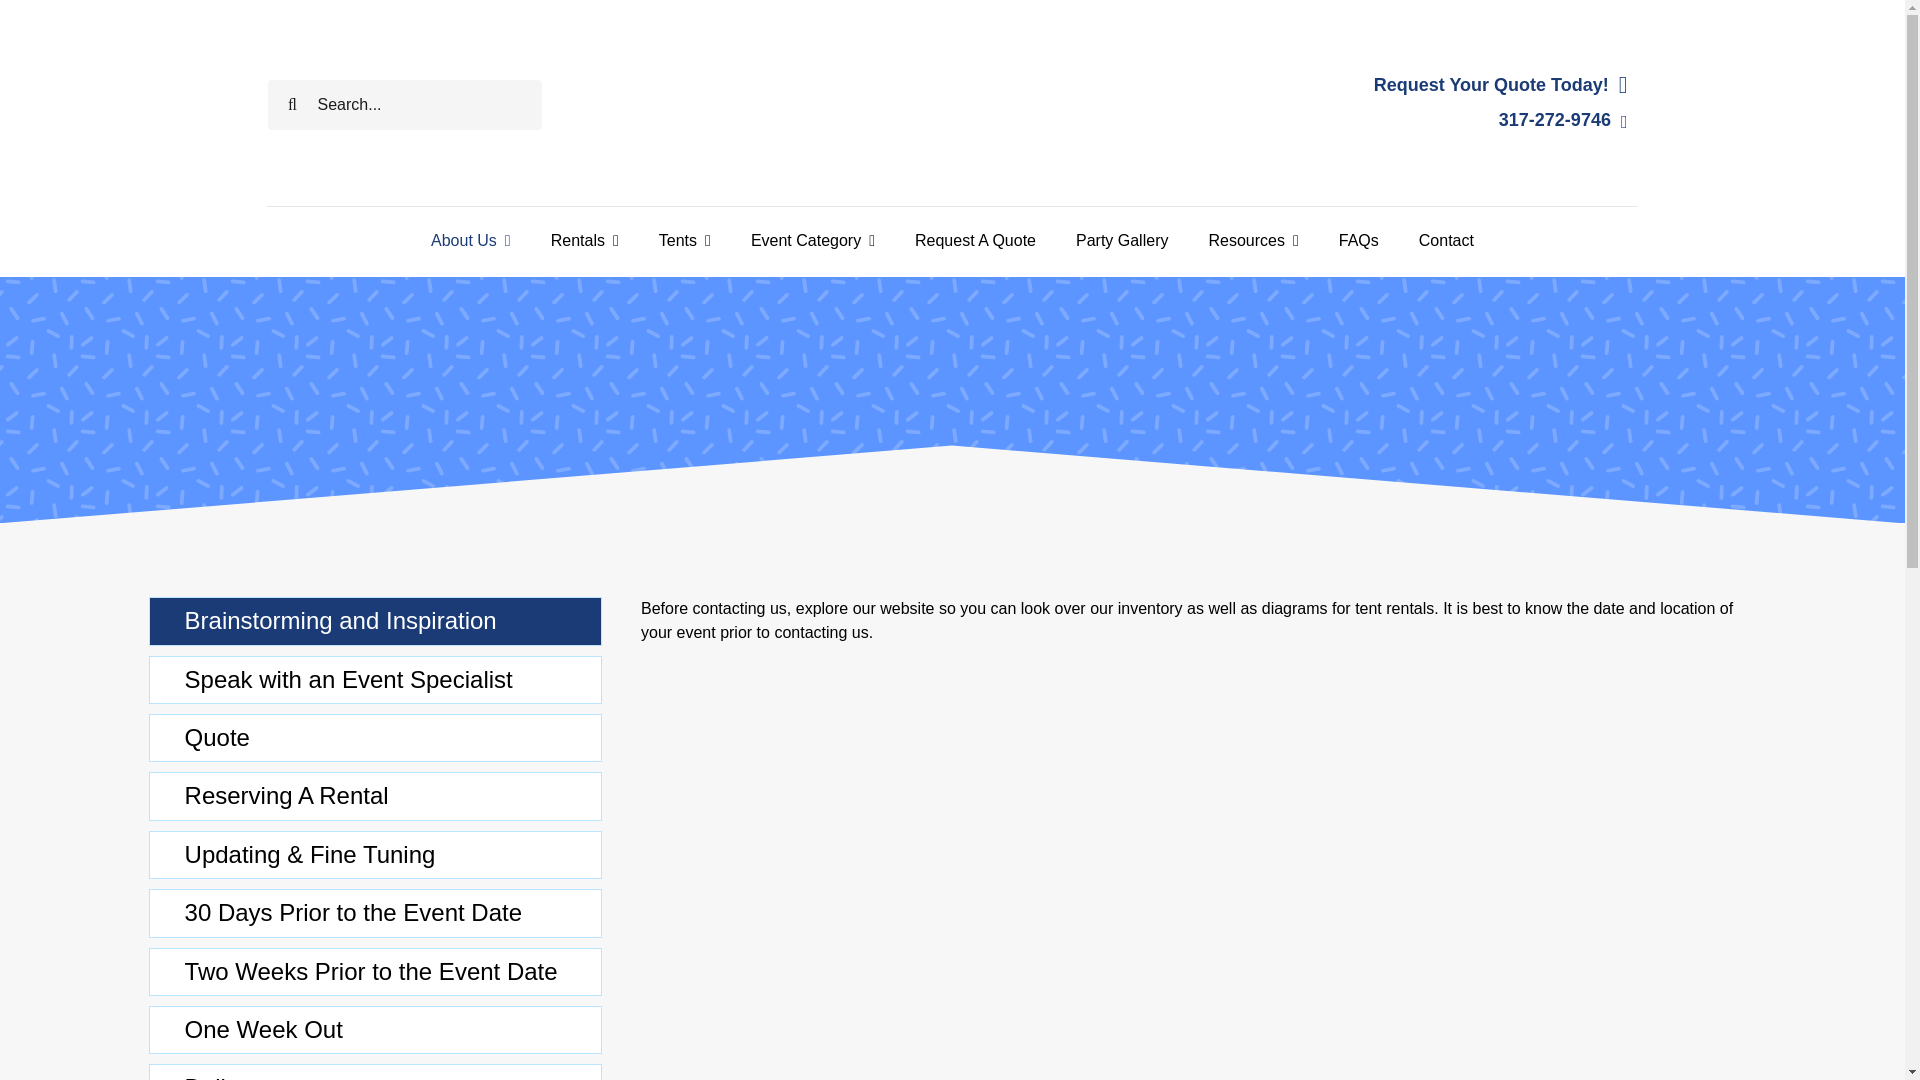 This screenshot has width=1920, height=1080. Describe the element at coordinates (584, 240) in the screenshot. I see `Rentals` at that location.